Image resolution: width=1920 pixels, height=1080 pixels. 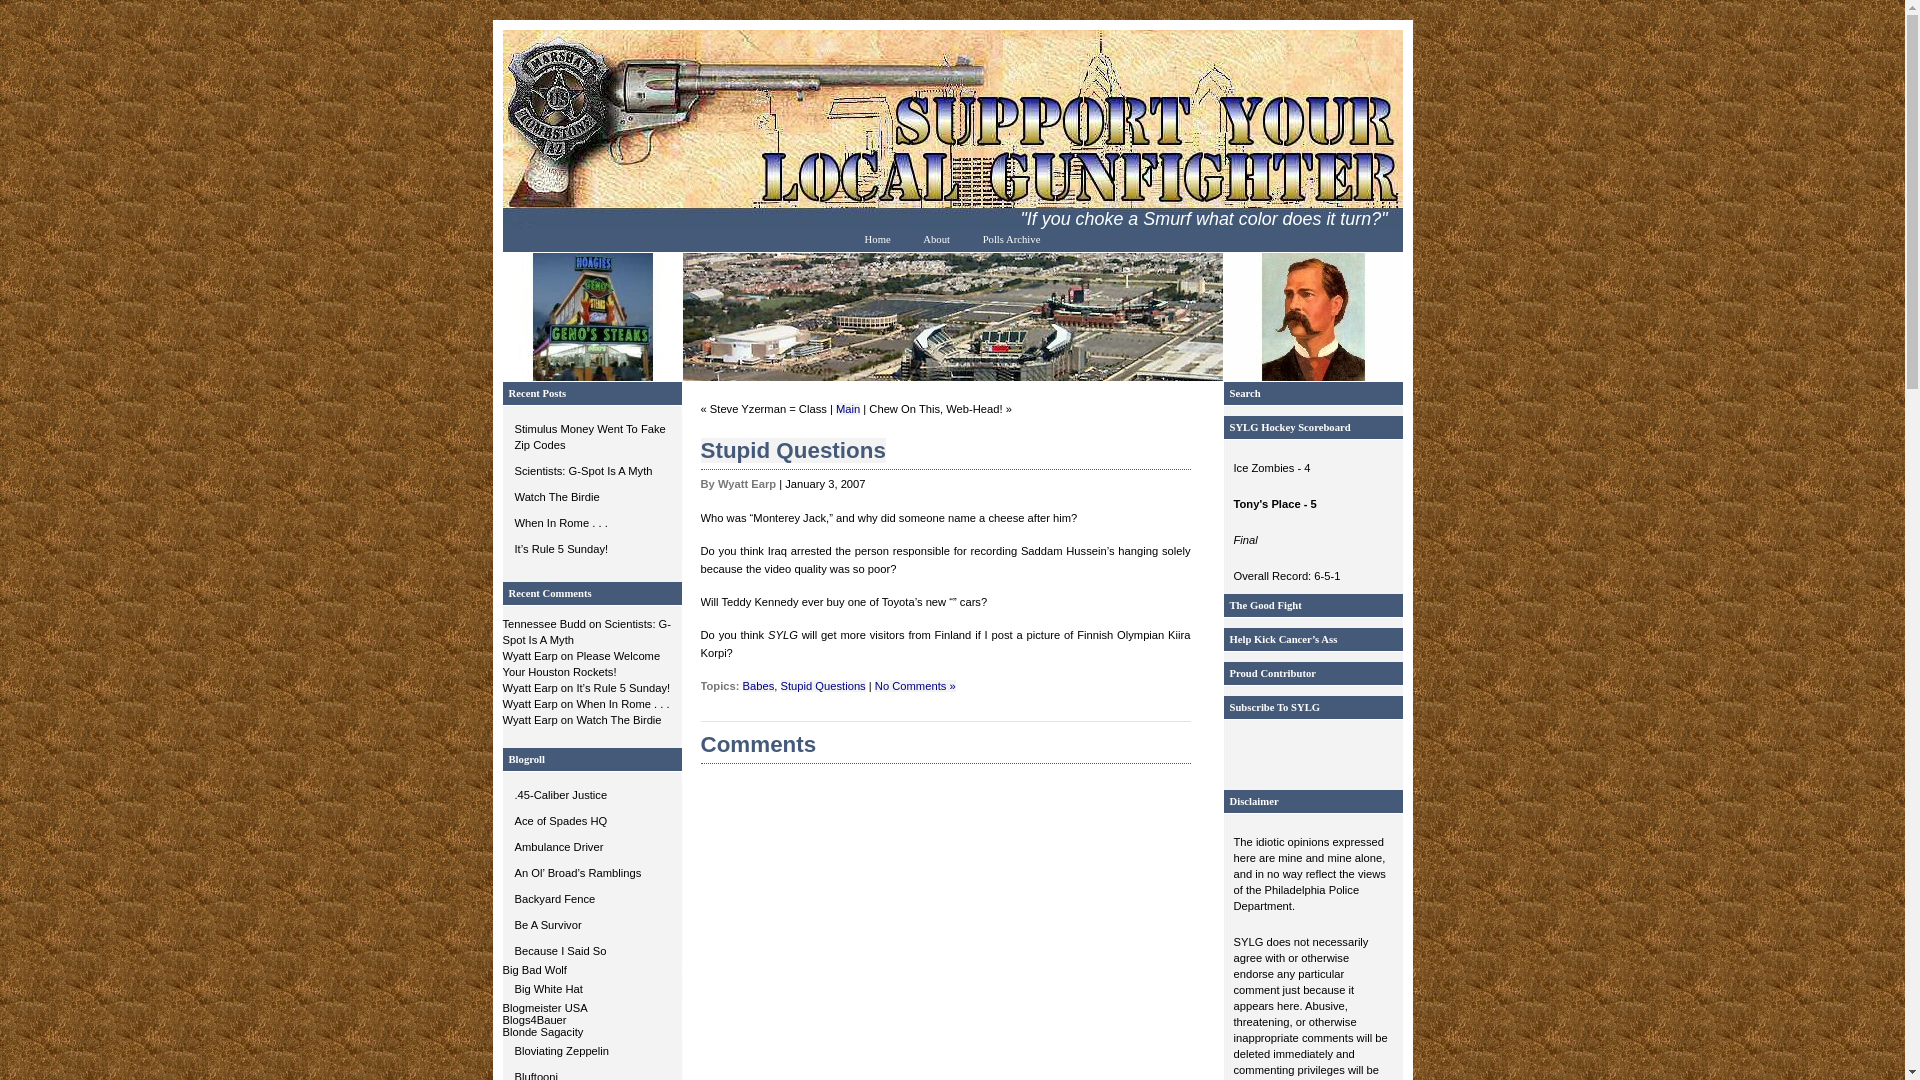 I want to click on Justice Is Served!, so click(x=591, y=794).